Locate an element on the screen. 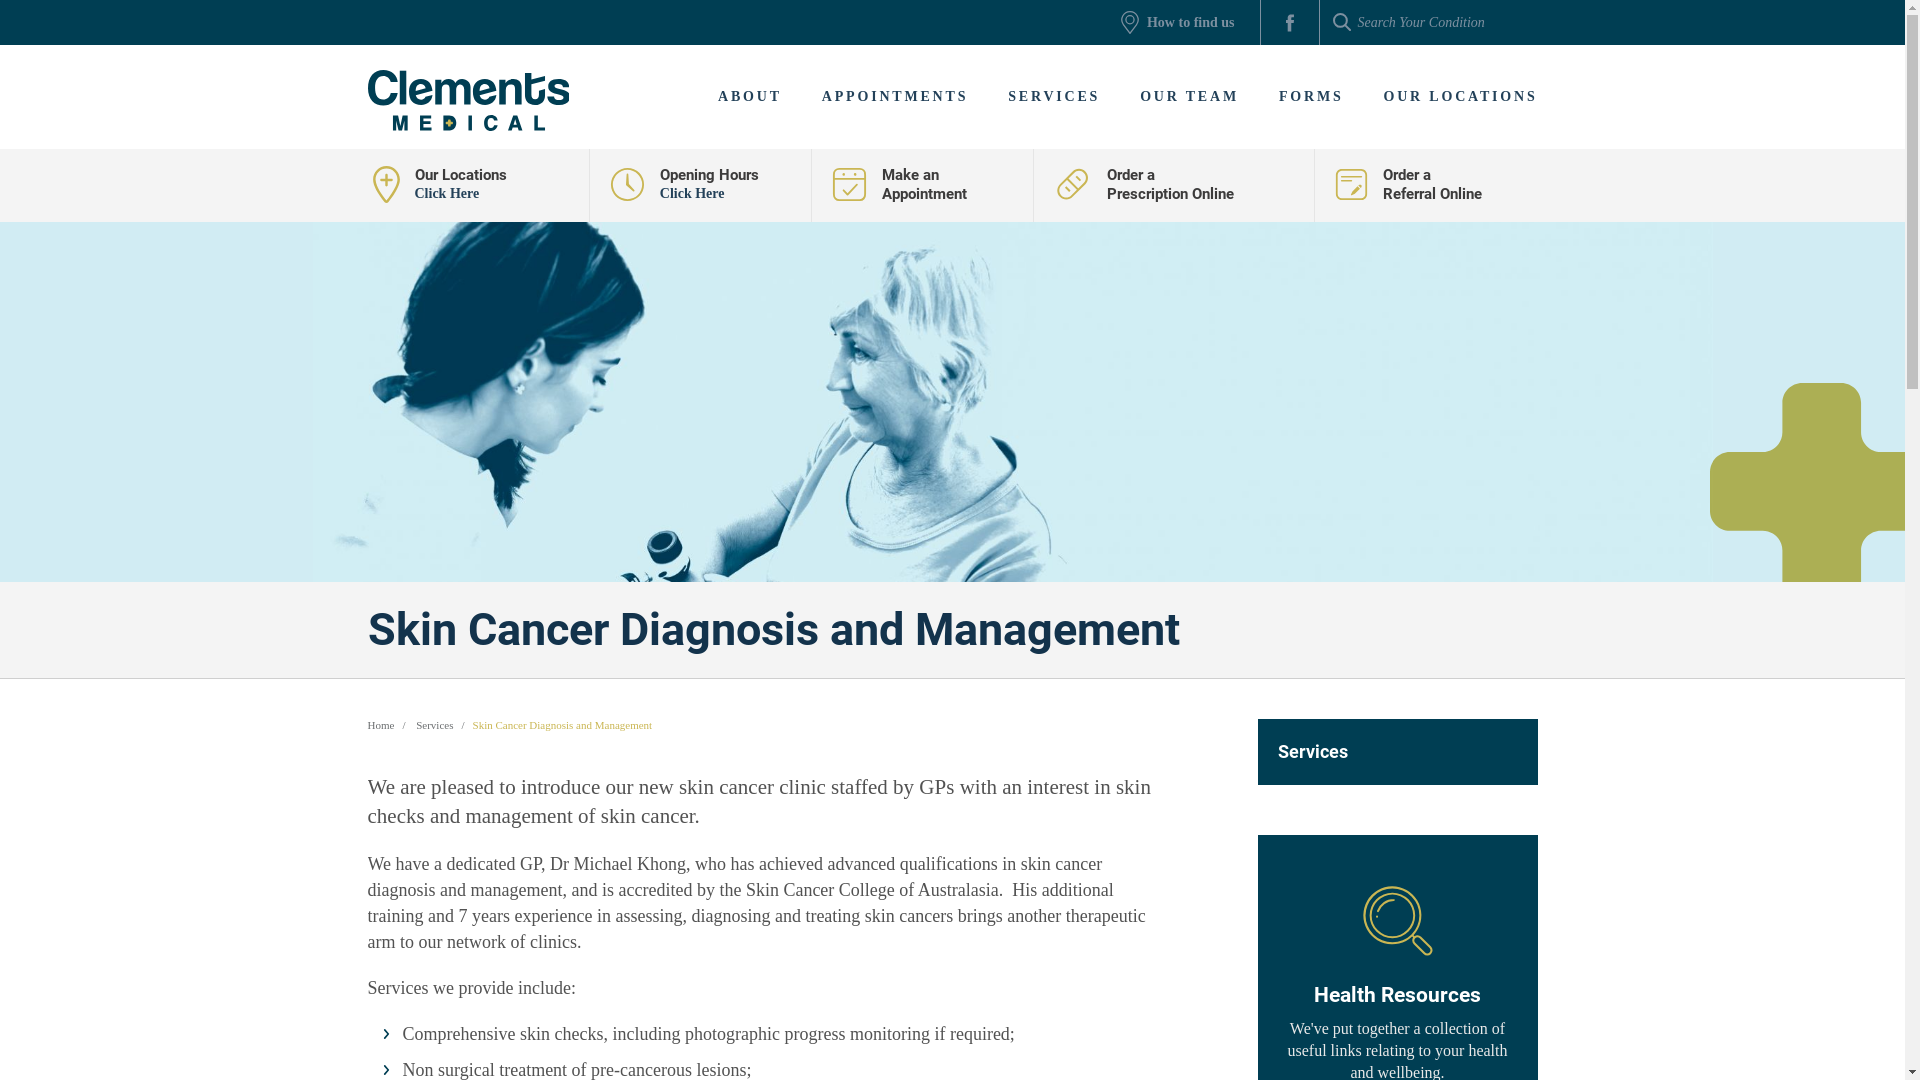 The image size is (1920, 1080). Order a
Referral Online is located at coordinates (1426, 185).